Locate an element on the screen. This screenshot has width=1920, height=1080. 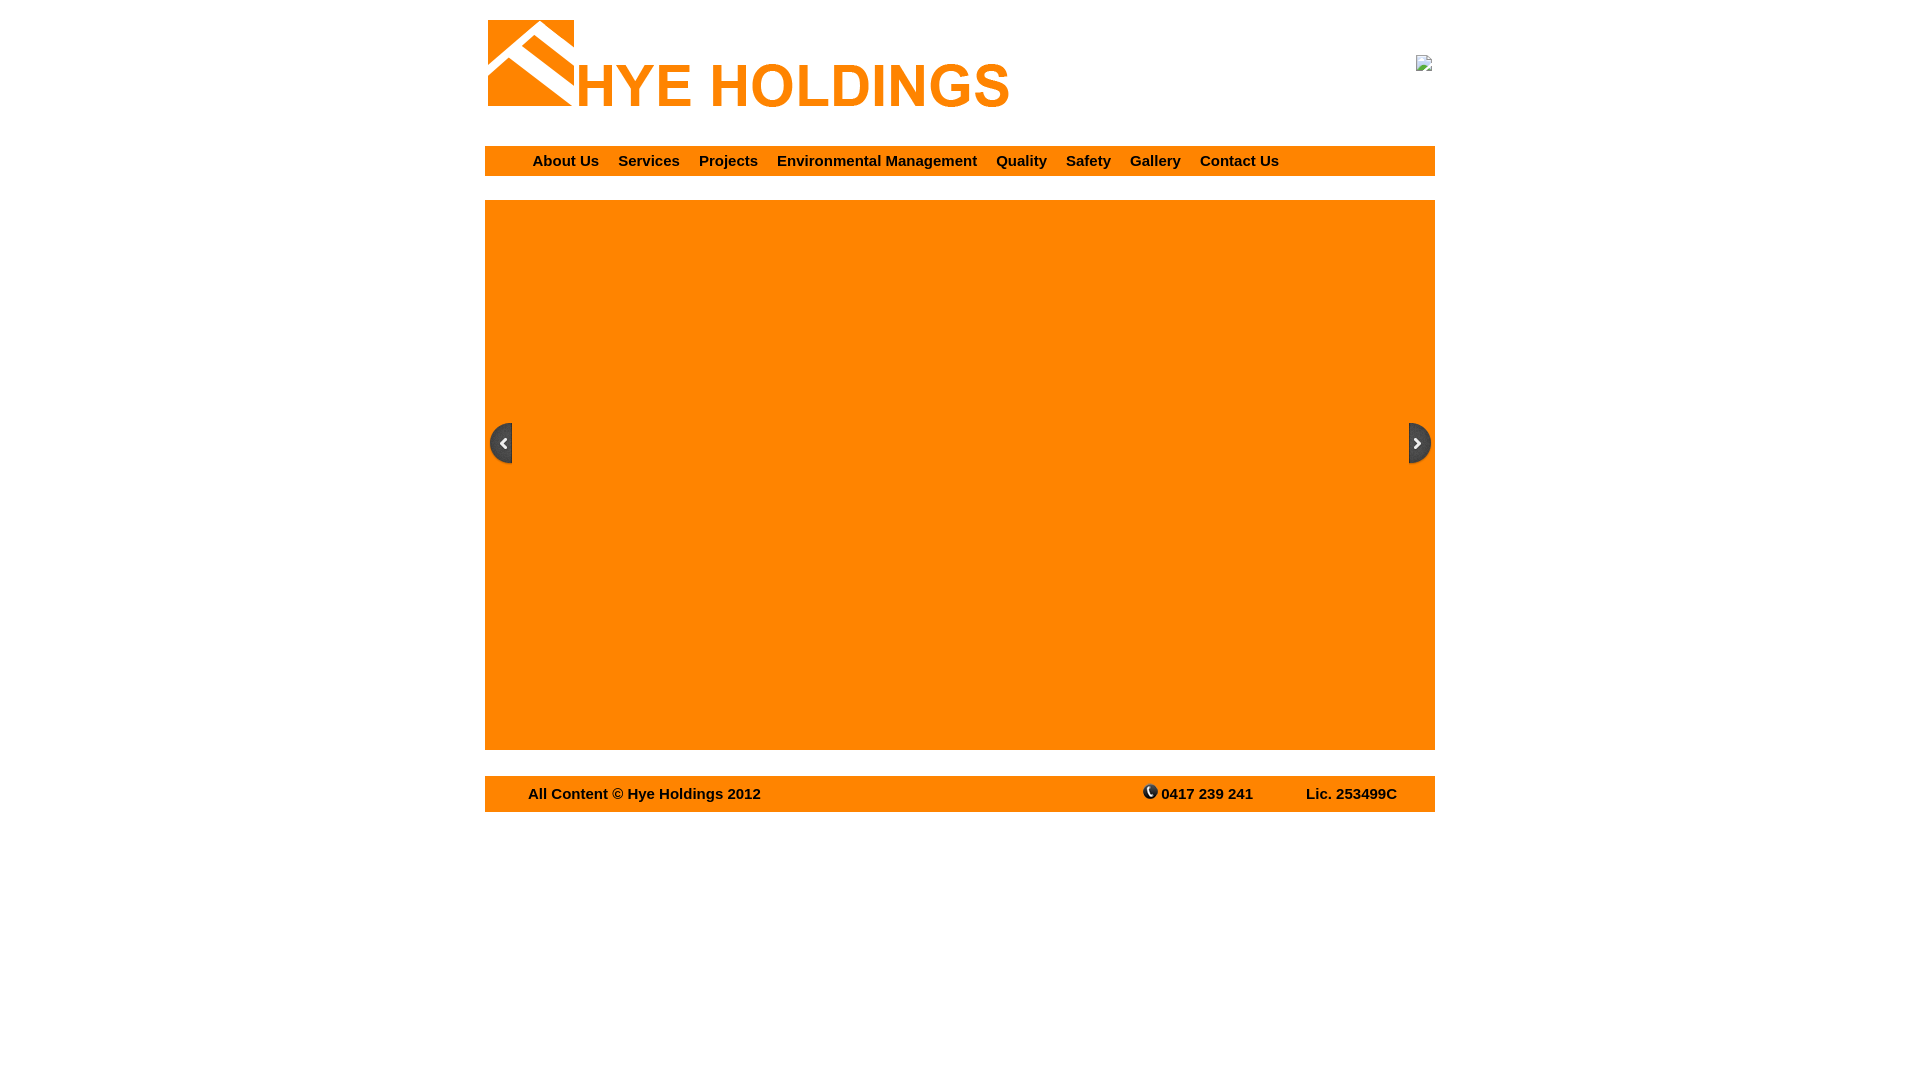
Safety is located at coordinates (1088, 160).